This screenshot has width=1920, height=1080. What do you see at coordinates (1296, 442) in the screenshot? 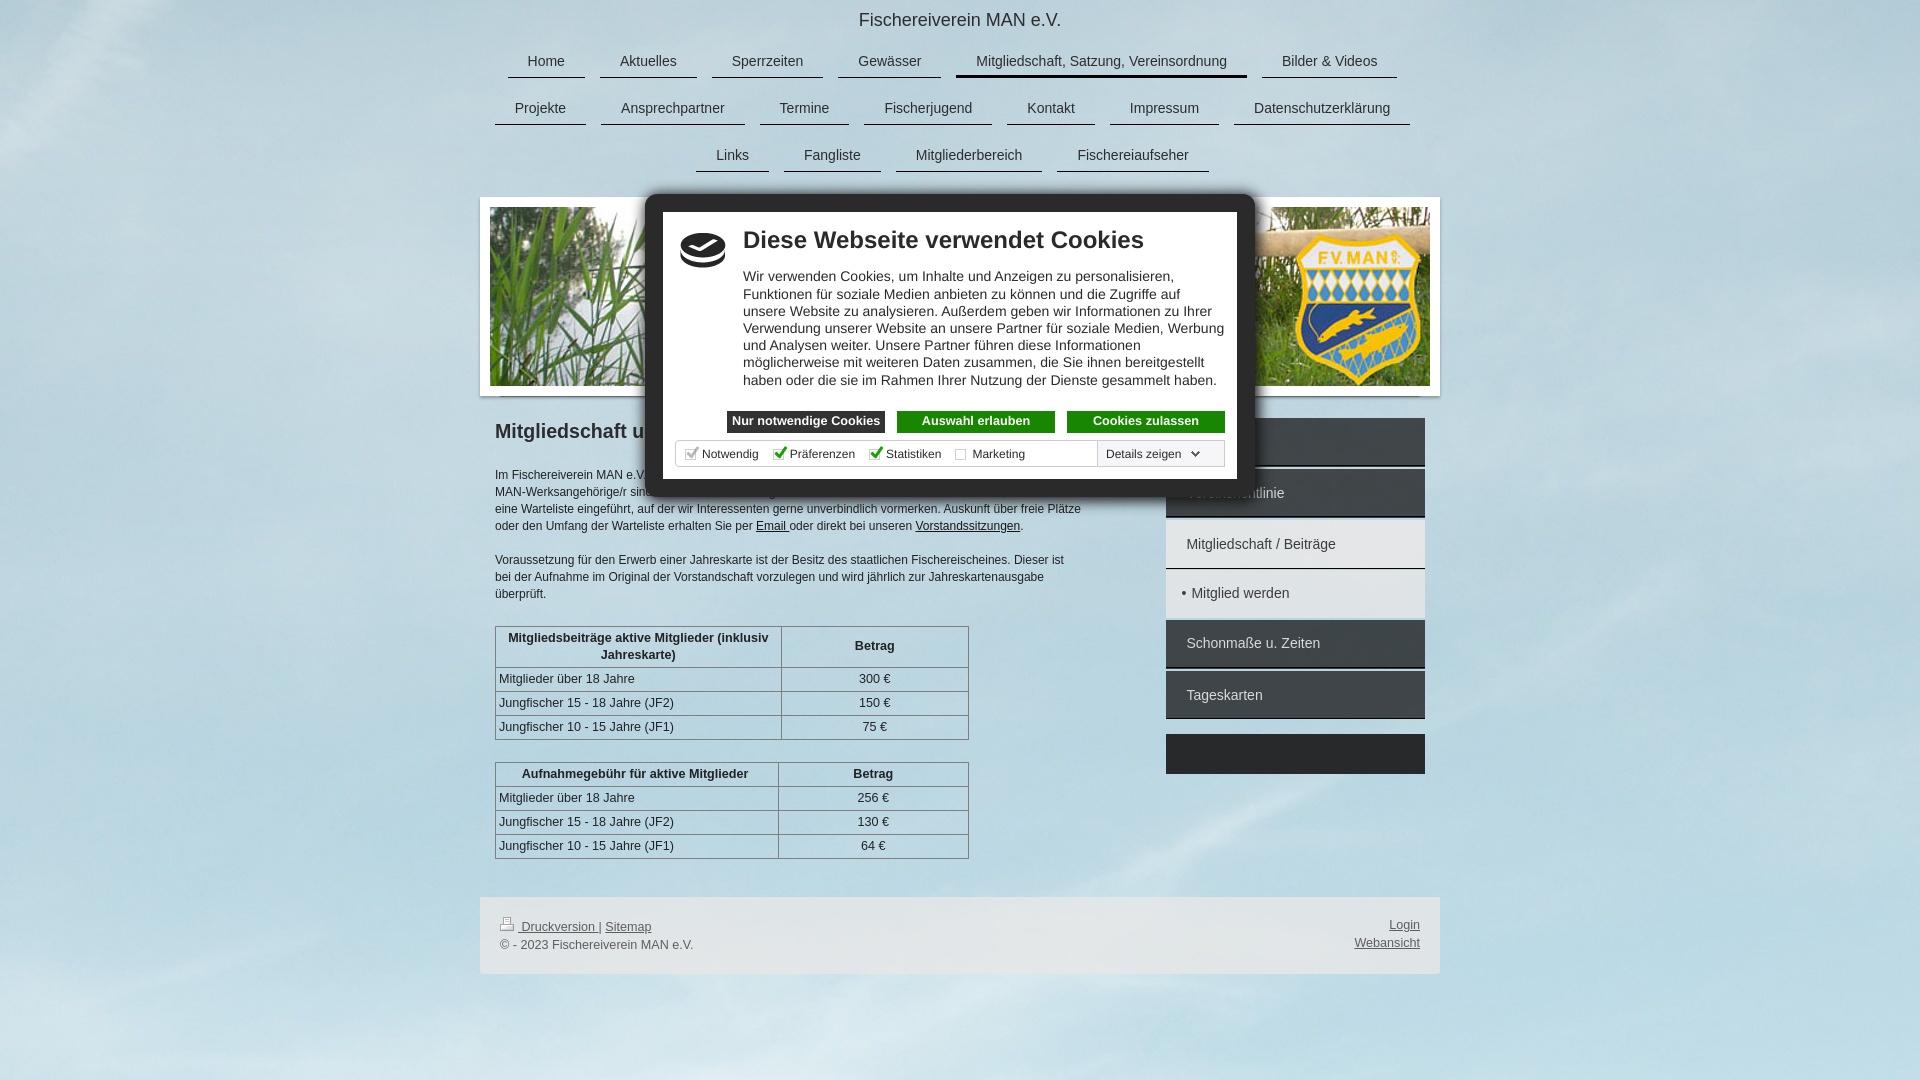
I see `Satzung` at bounding box center [1296, 442].